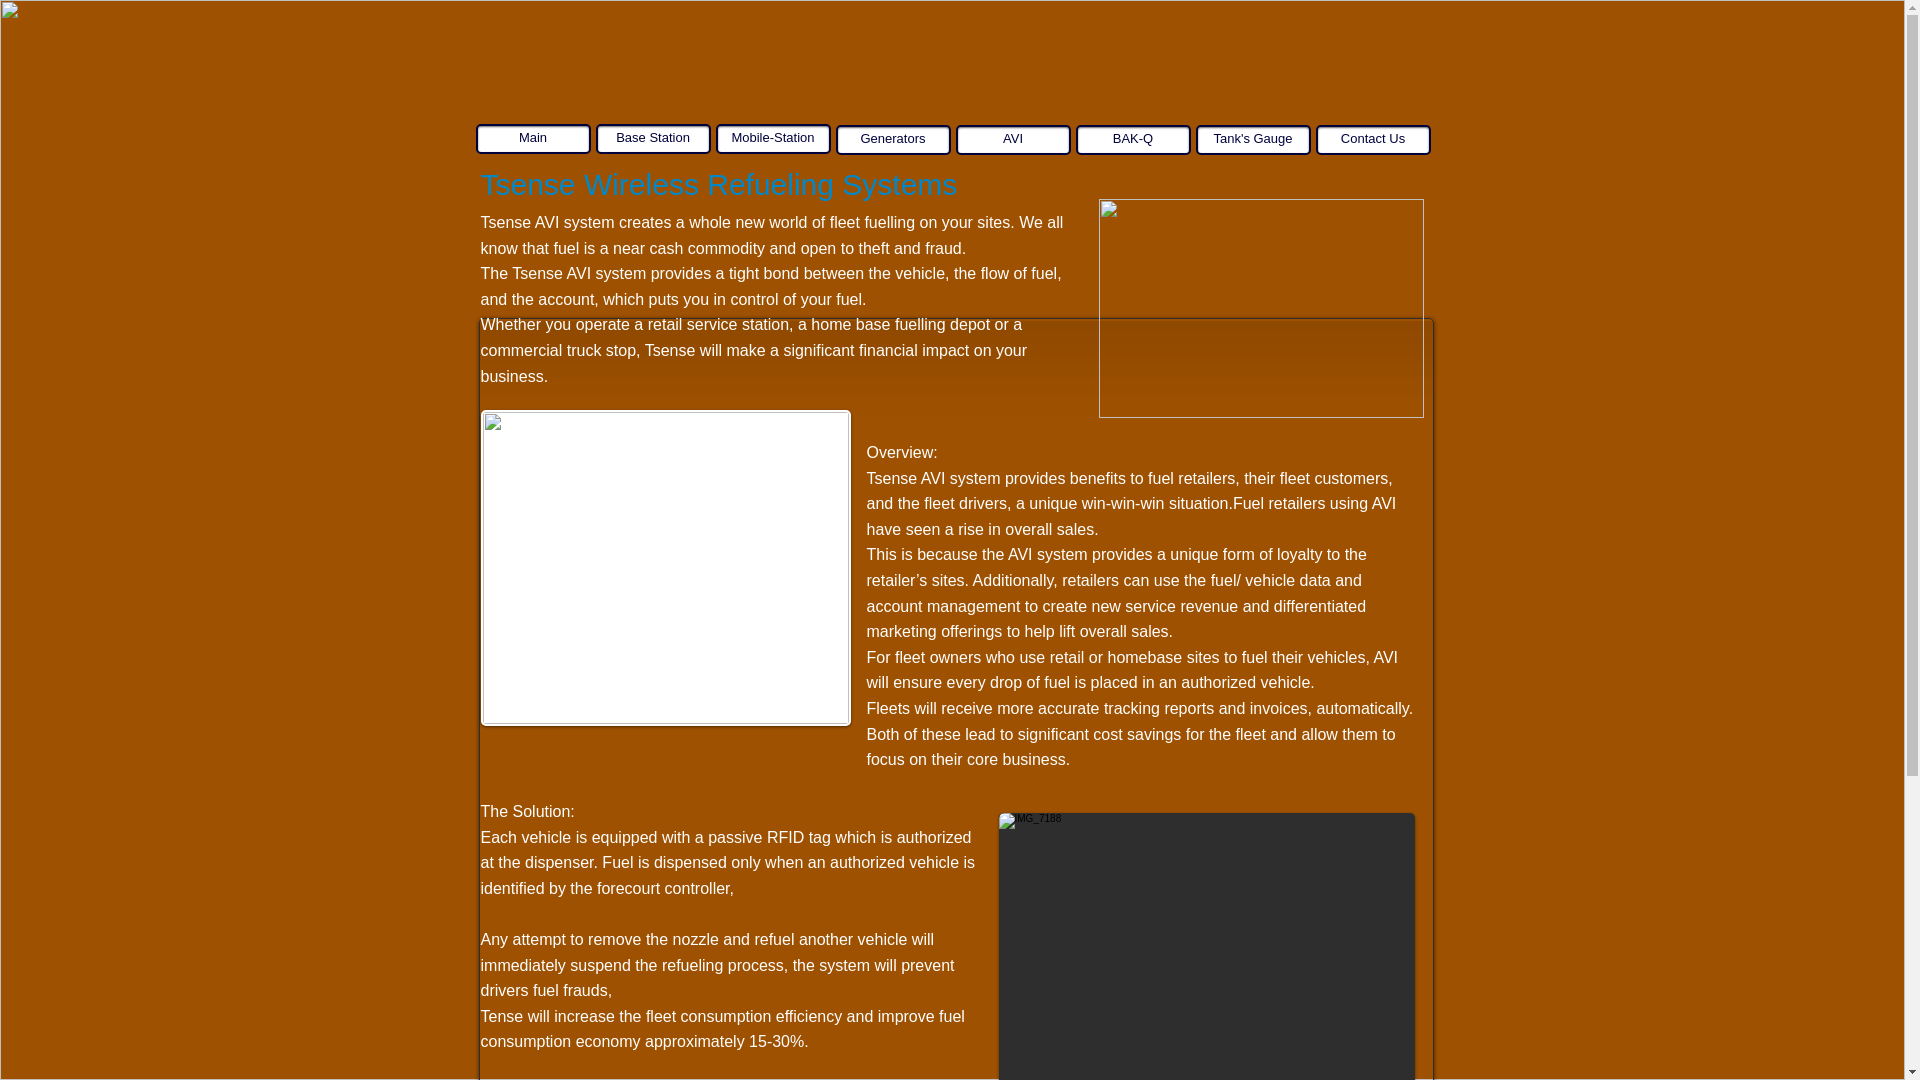 The width and height of the screenshot is (1920, 1080). Describe the element at coordinates (892, 140) in the screenshot. I see `Generators` at that location.